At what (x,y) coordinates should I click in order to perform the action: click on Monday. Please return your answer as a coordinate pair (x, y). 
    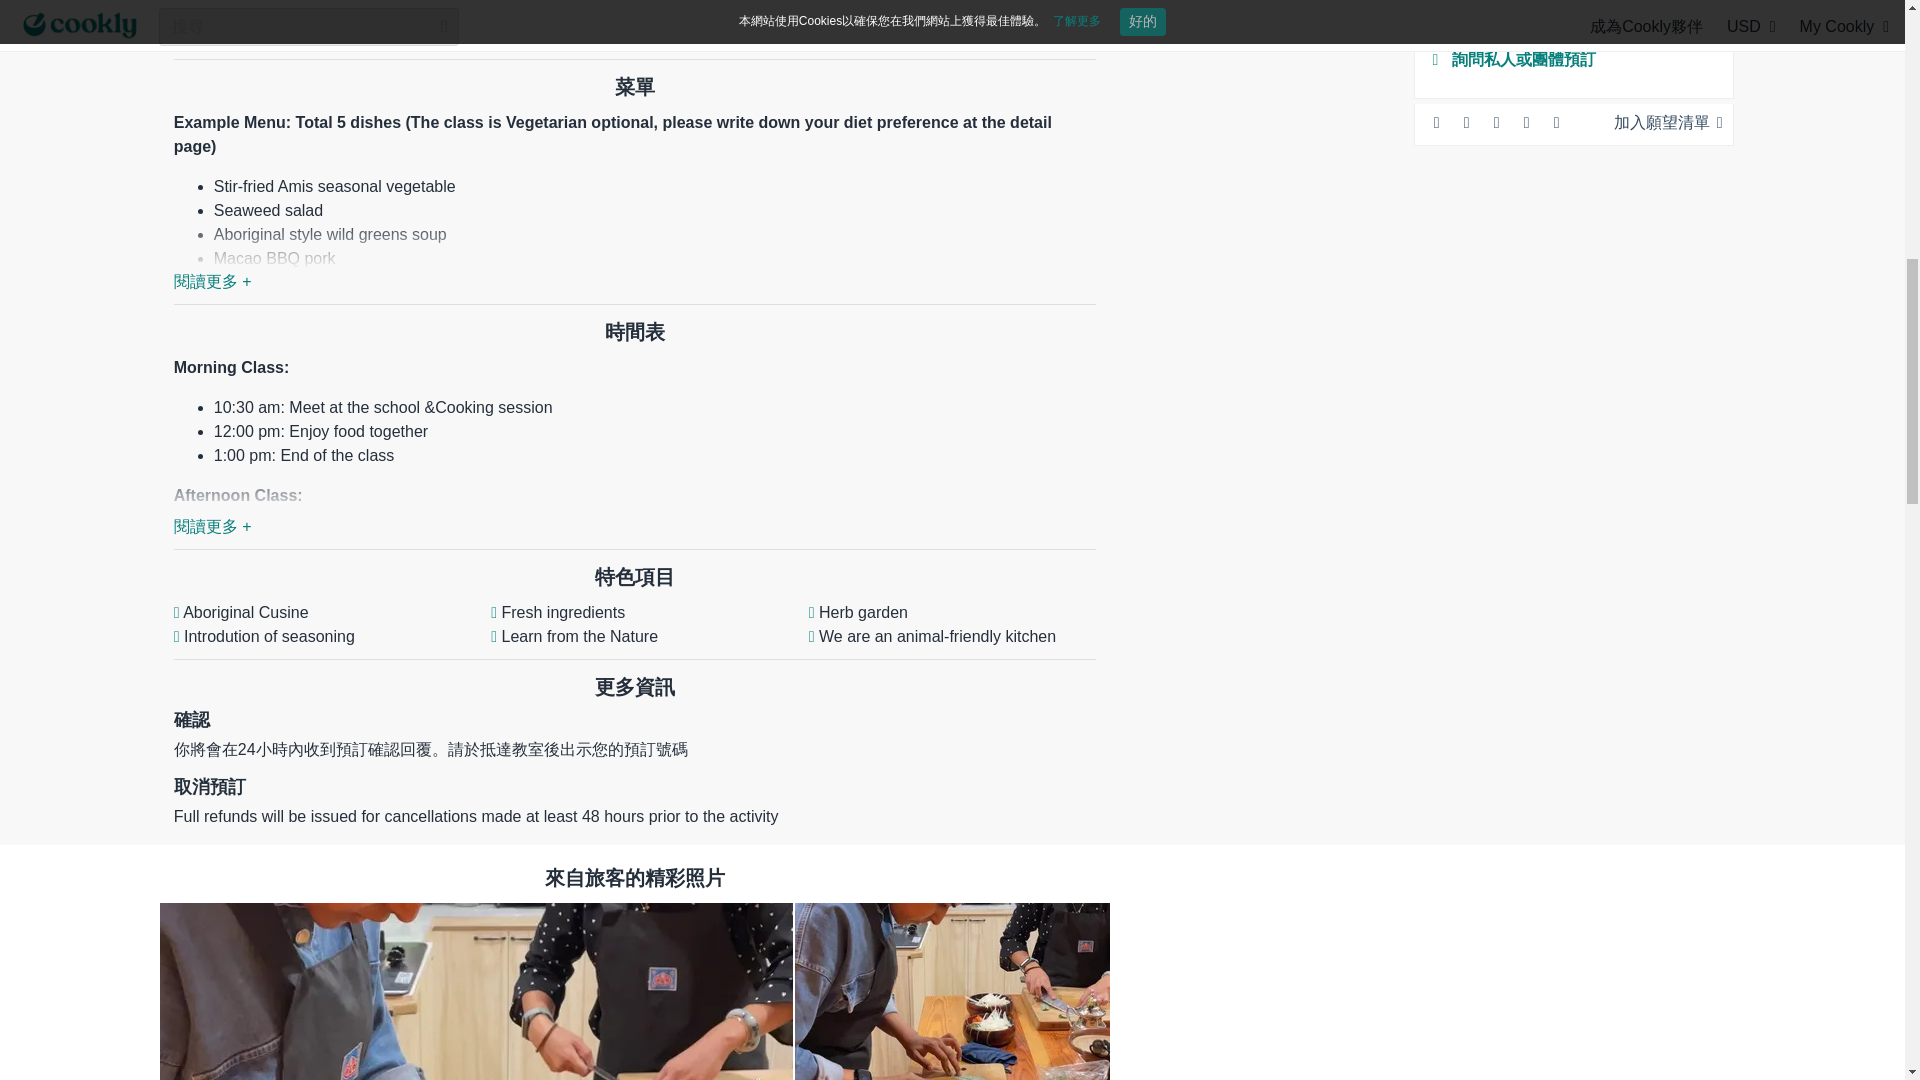
    Looking at the image, I should click on (875, 288).